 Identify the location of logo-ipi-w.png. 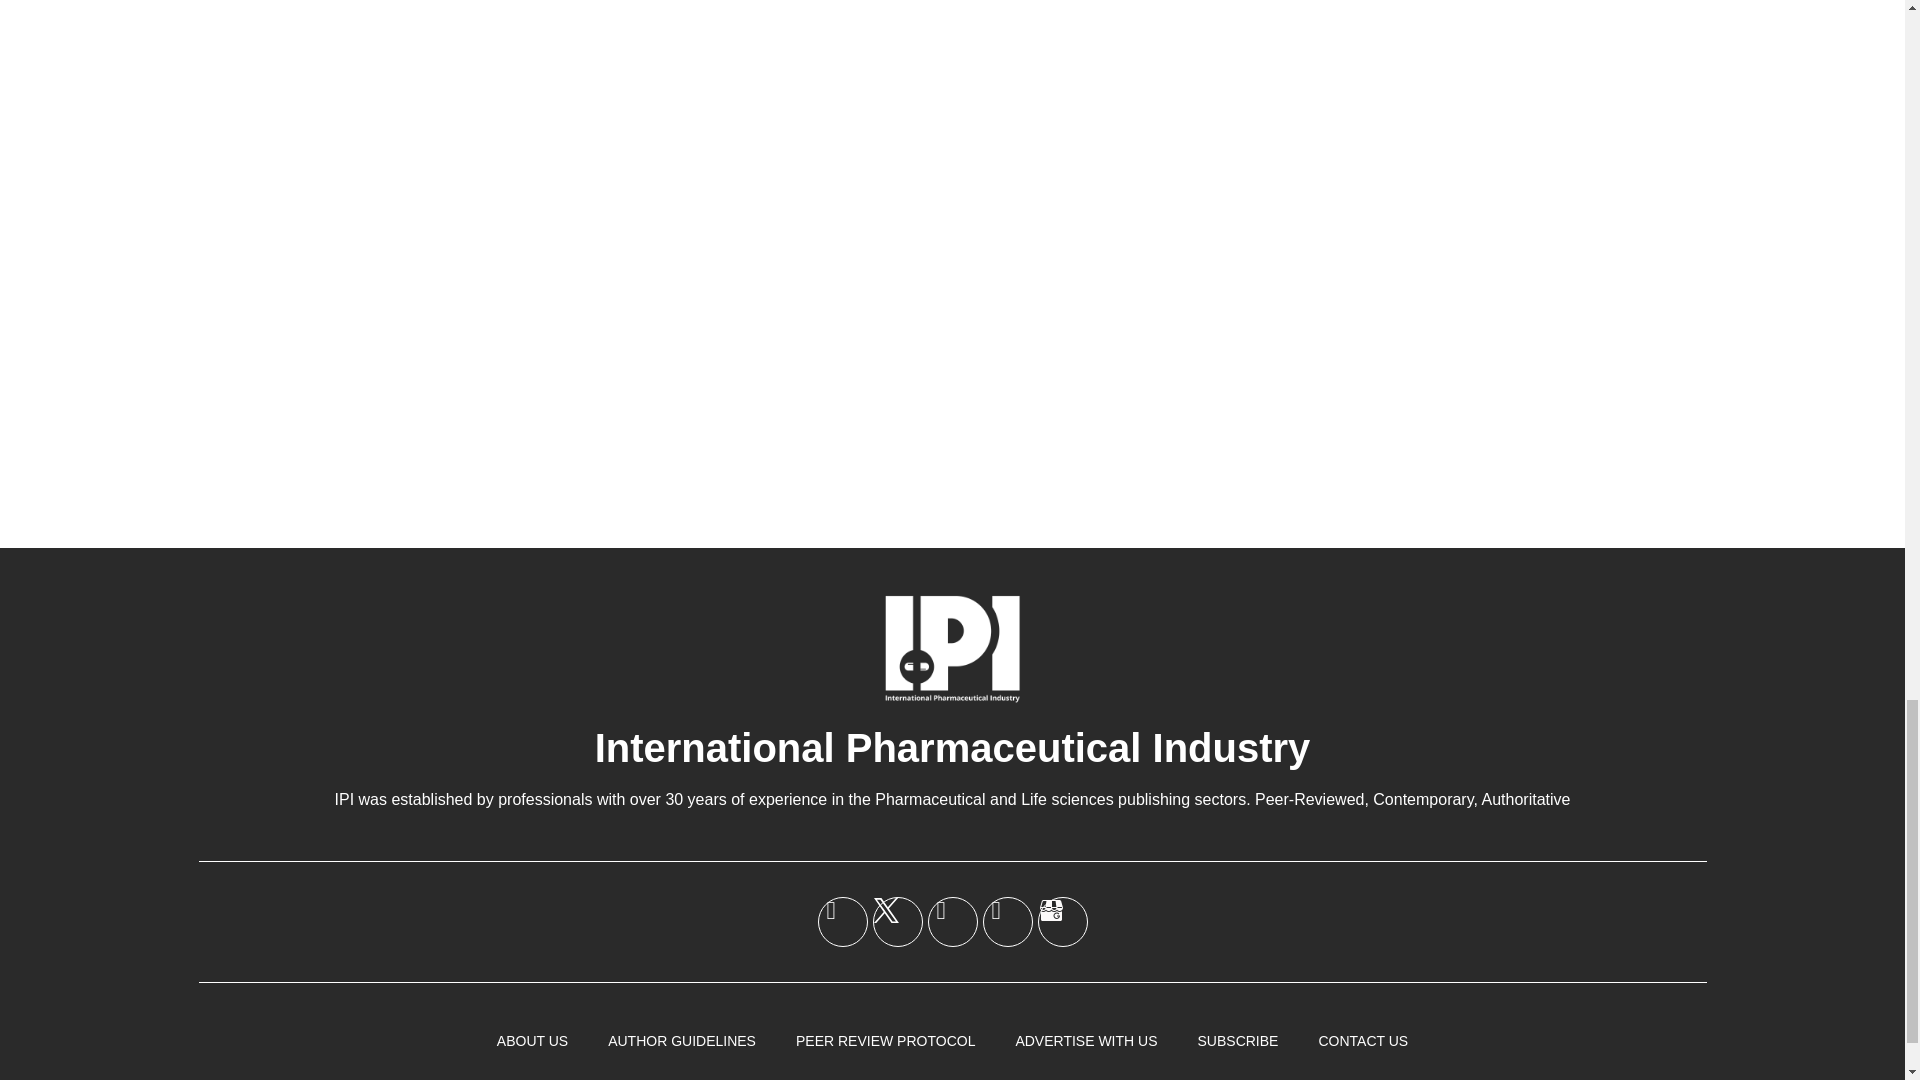
(952, 648).